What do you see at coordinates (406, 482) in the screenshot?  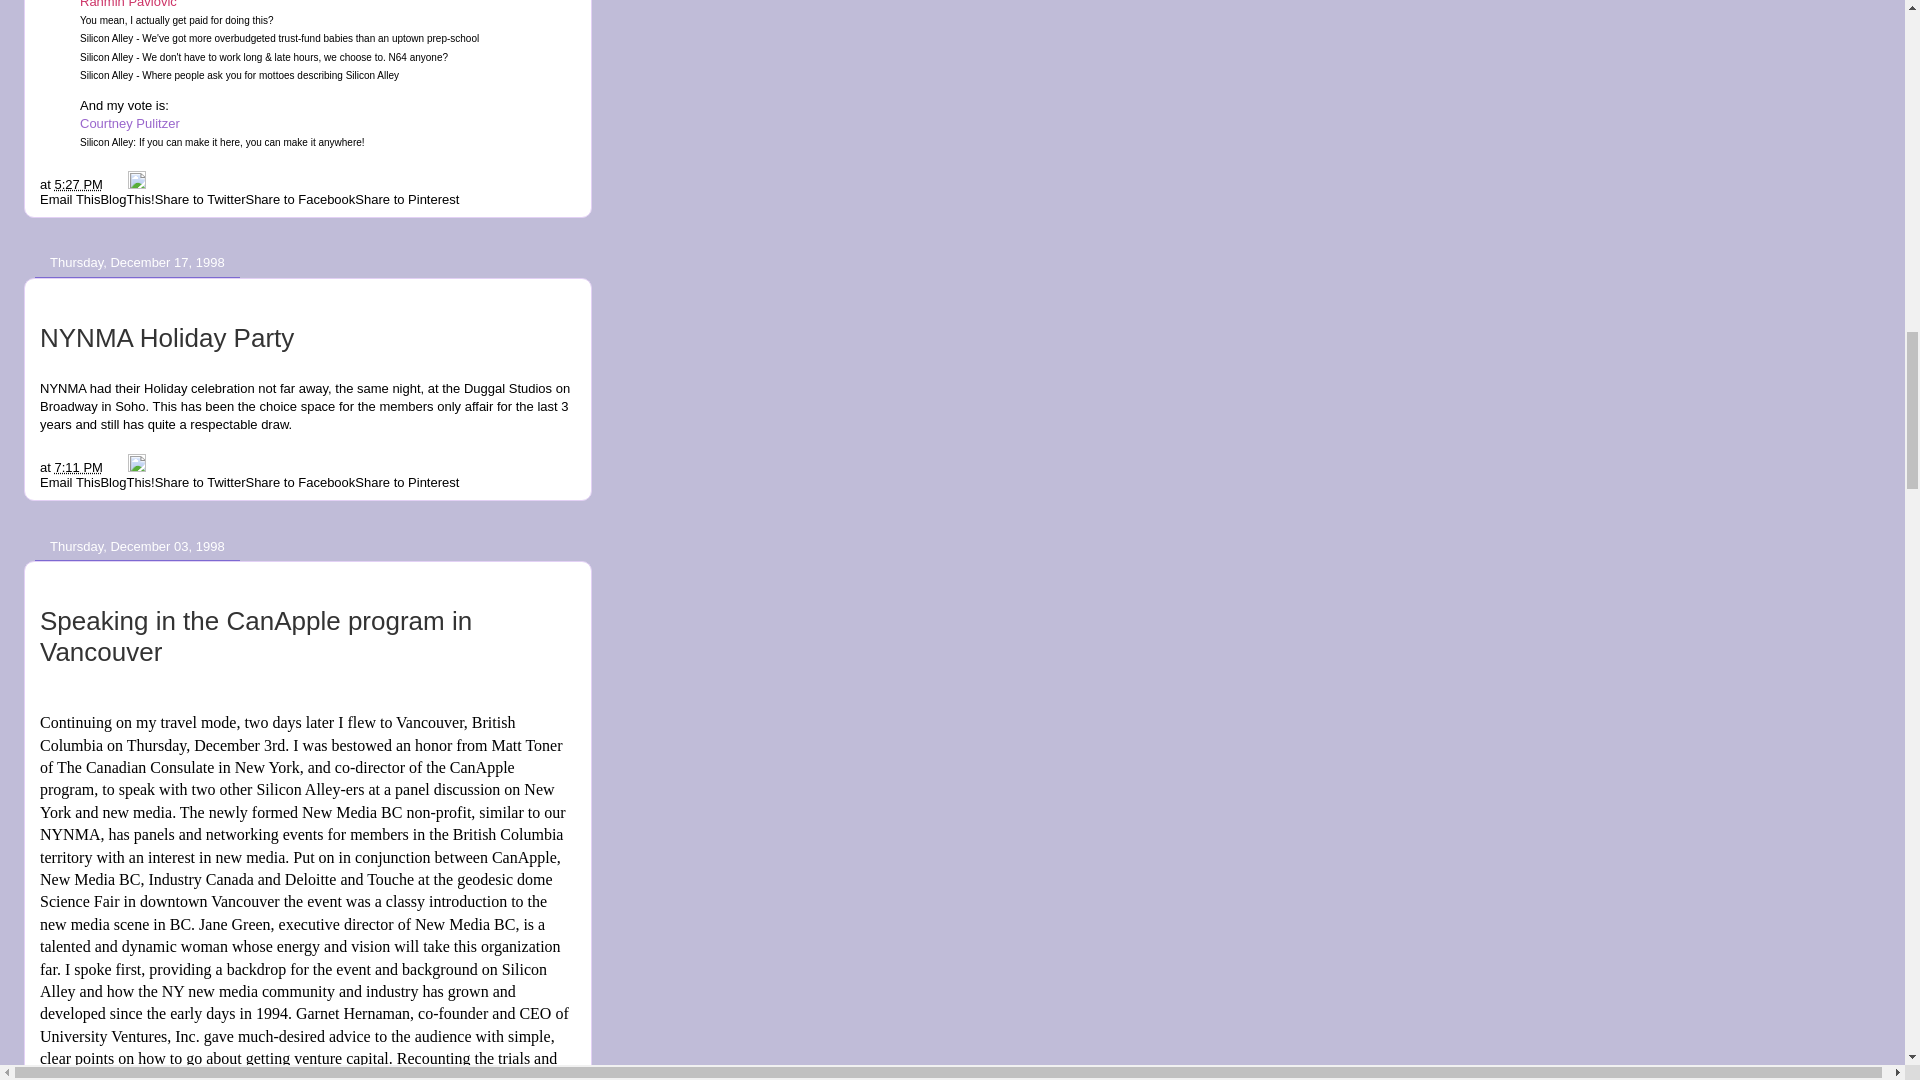 I see `Share to Pinterest` at bounding box center [406, 482].